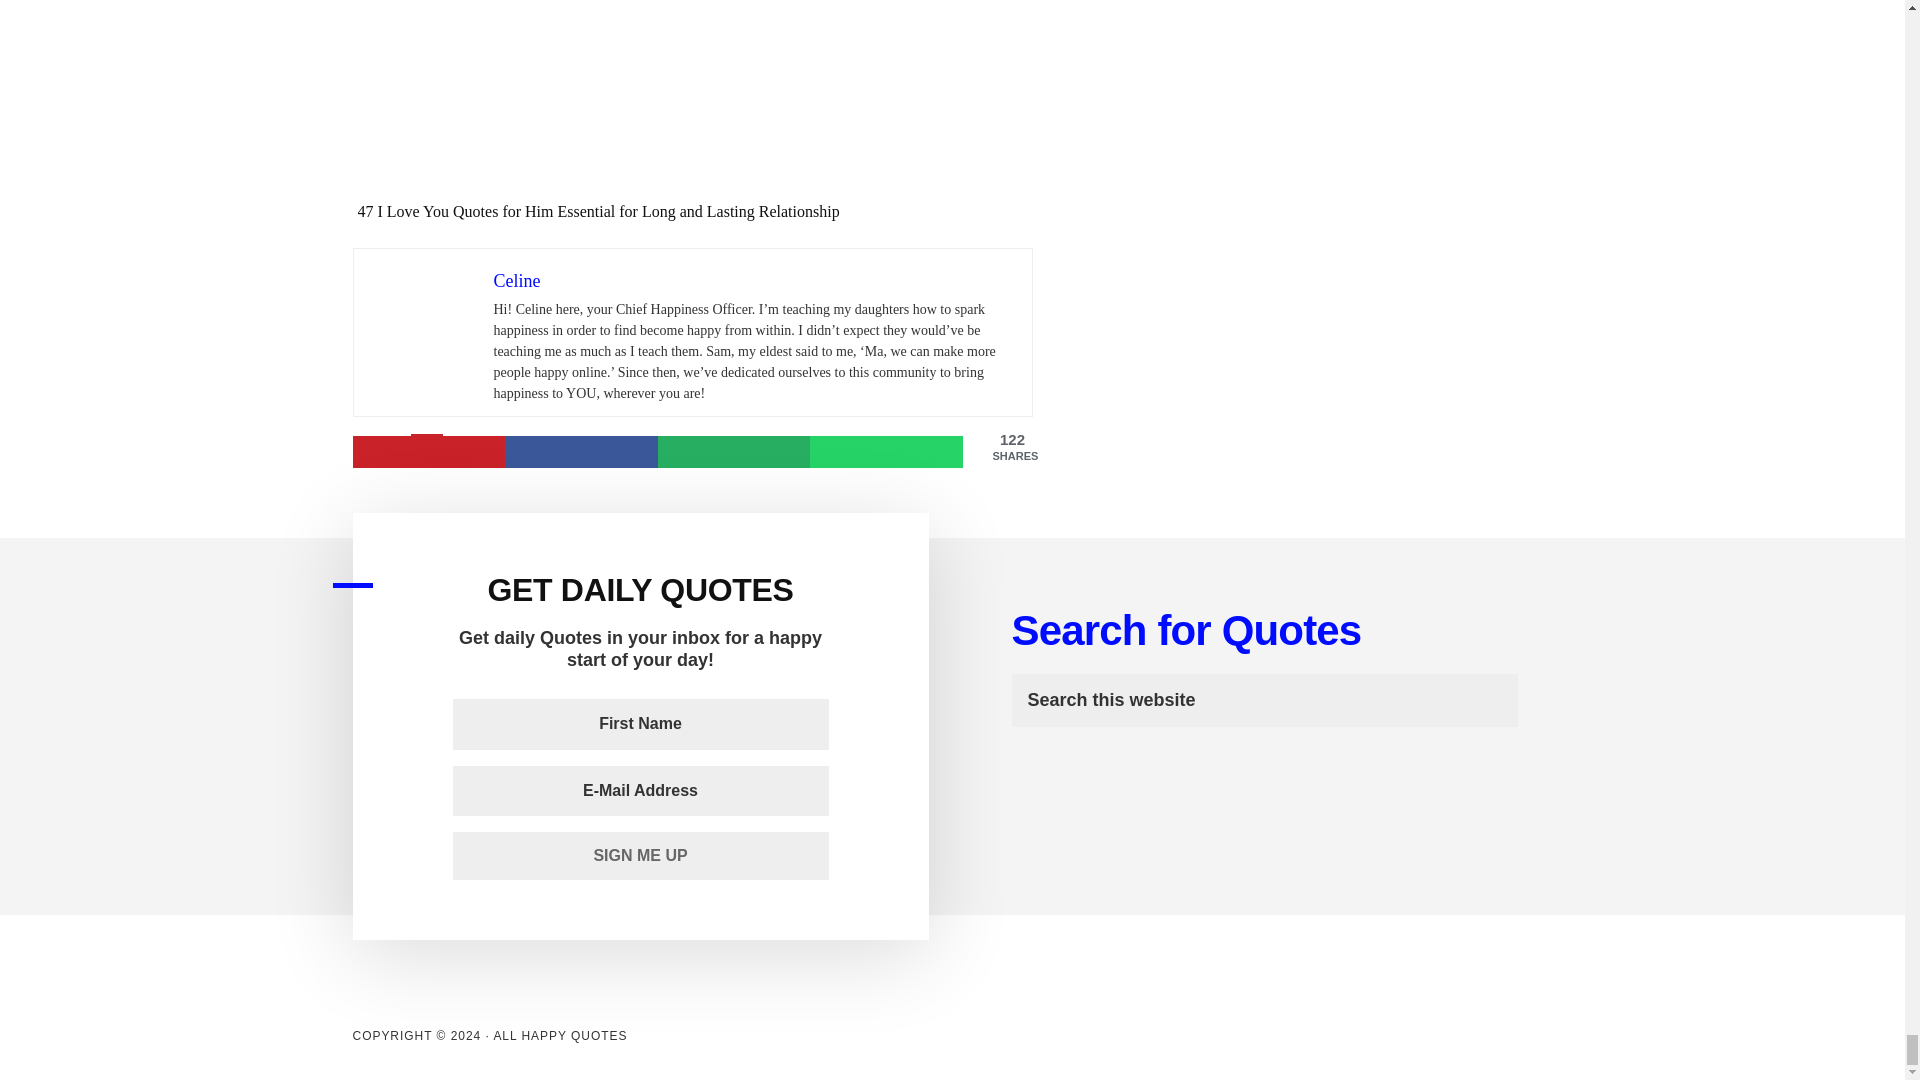 This screenshot has width=1920, height=1080. I want to click on SIGN ME UP, so click(639, 856).